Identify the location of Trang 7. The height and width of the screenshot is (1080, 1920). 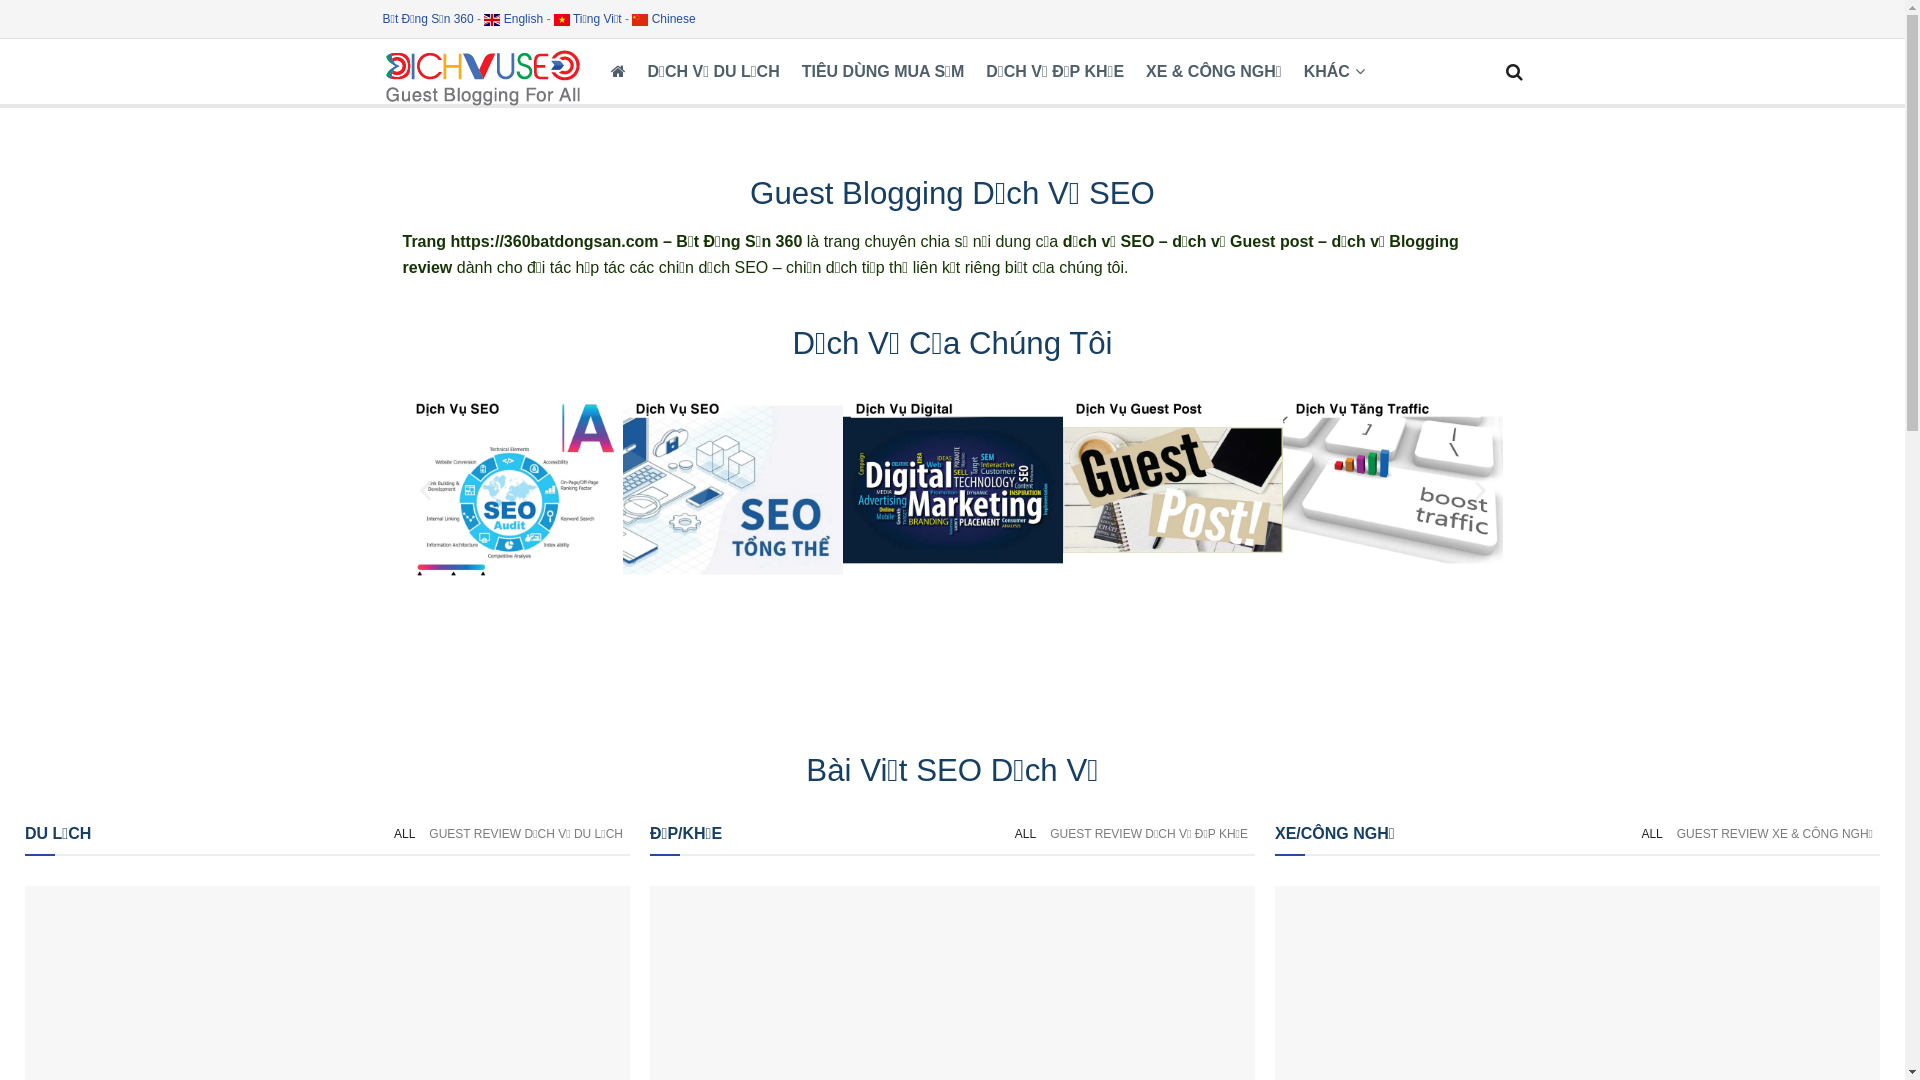
(1172, 490).